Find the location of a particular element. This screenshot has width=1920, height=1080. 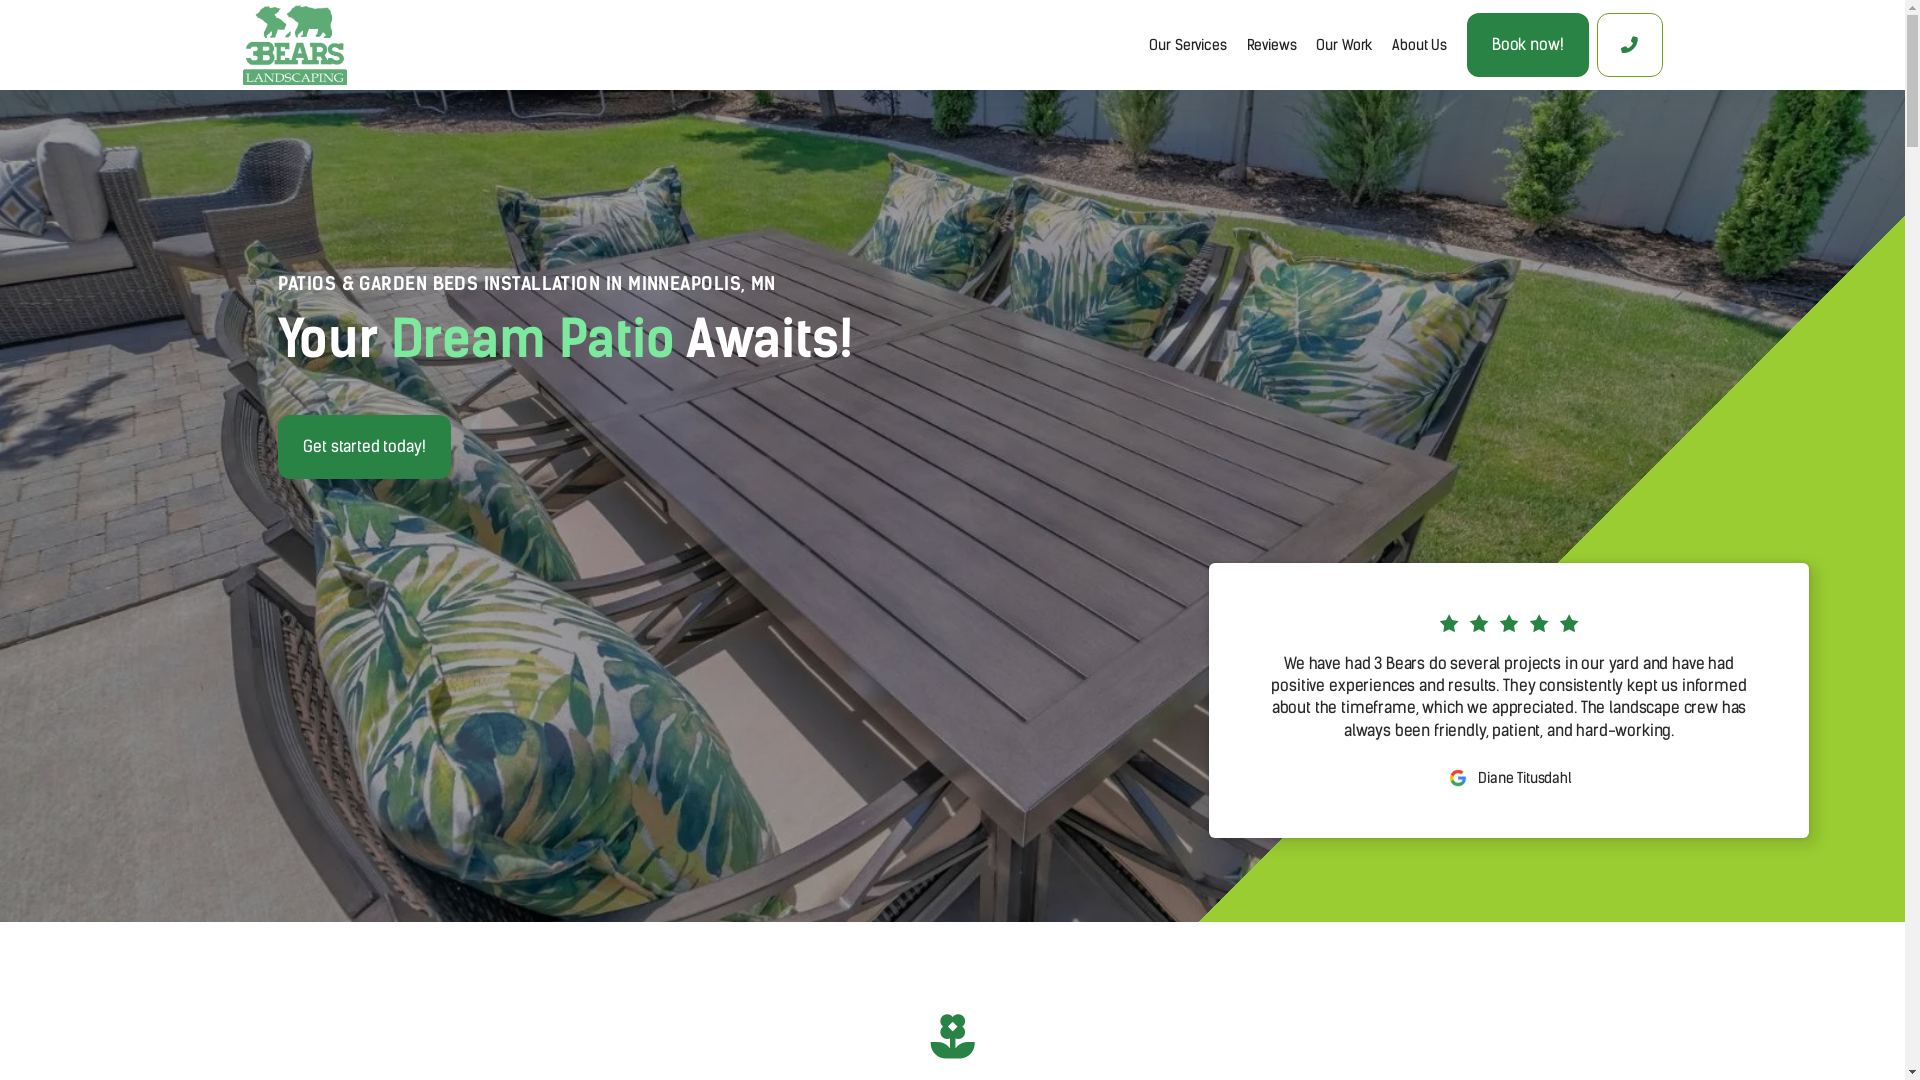

Book now! is located at coordinates (1528, 45).